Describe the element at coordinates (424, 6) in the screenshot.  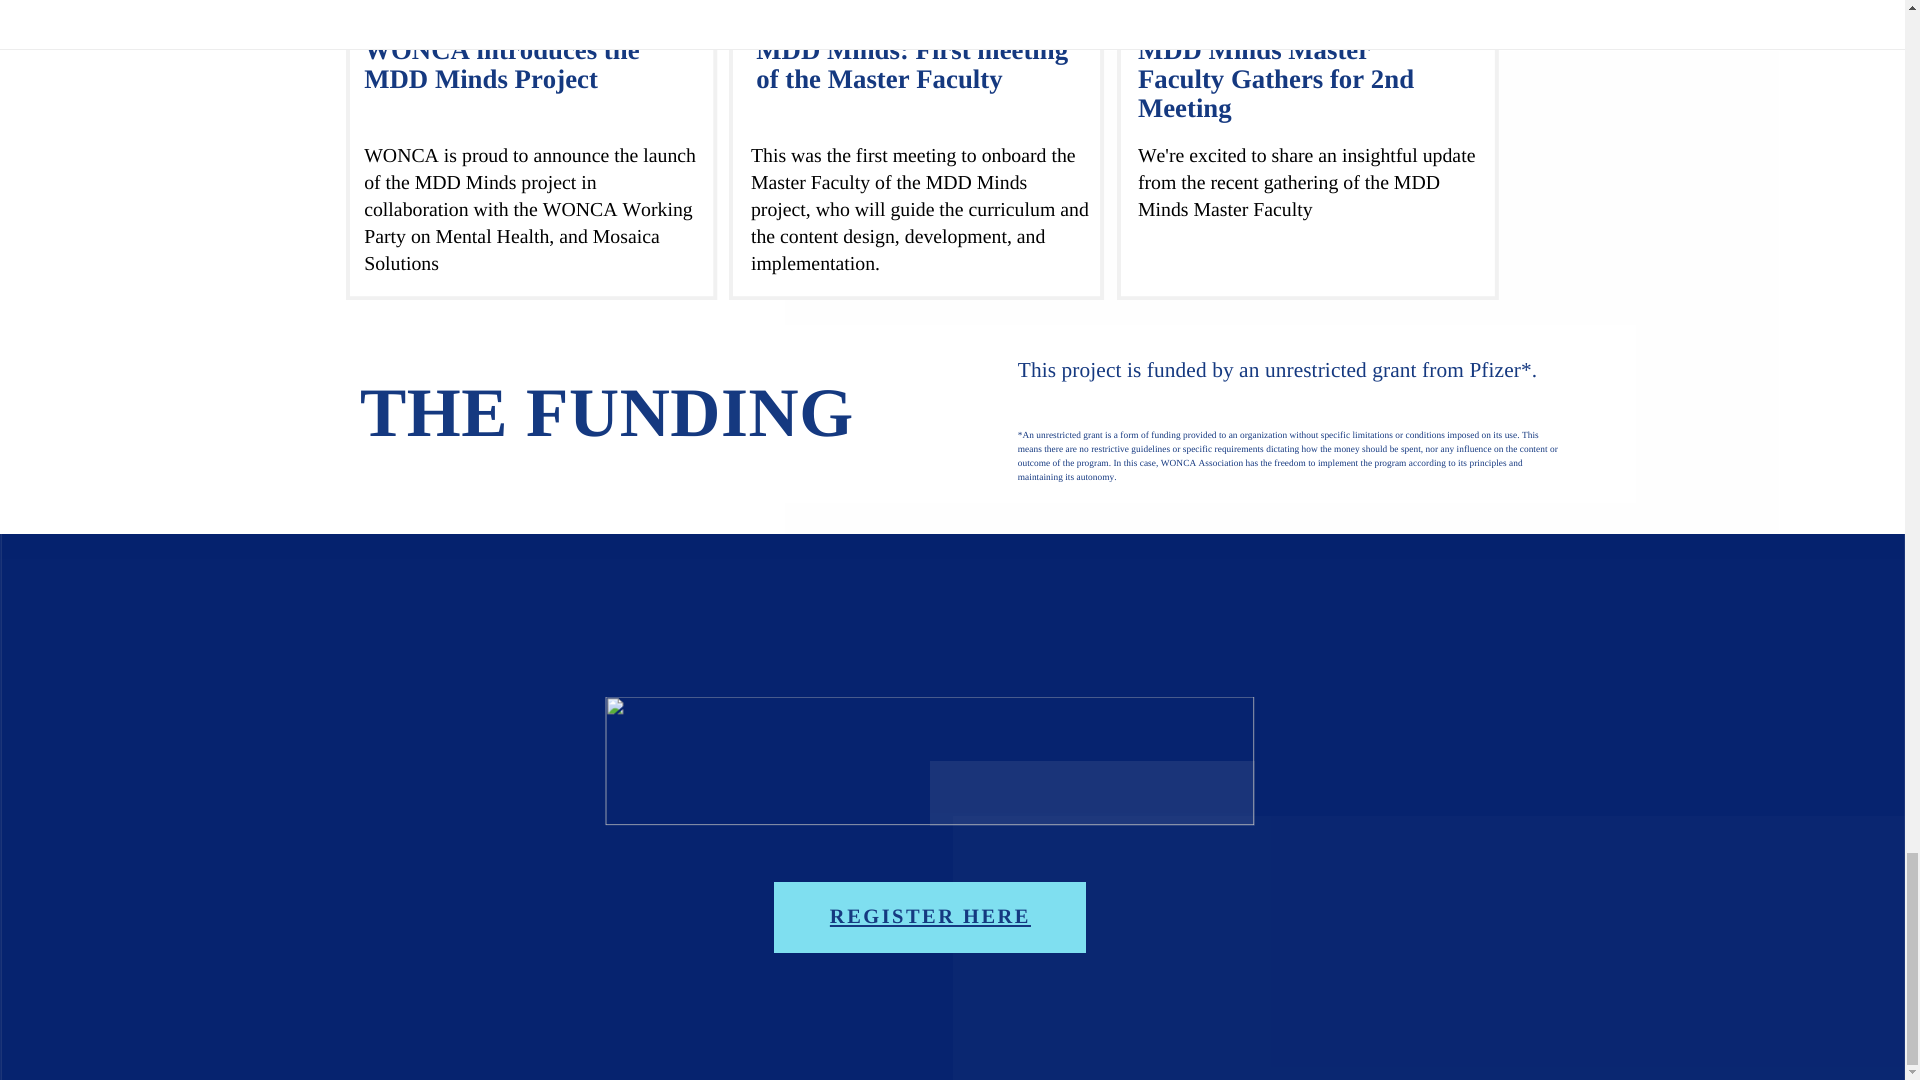
I see `February, 2023` at that location.